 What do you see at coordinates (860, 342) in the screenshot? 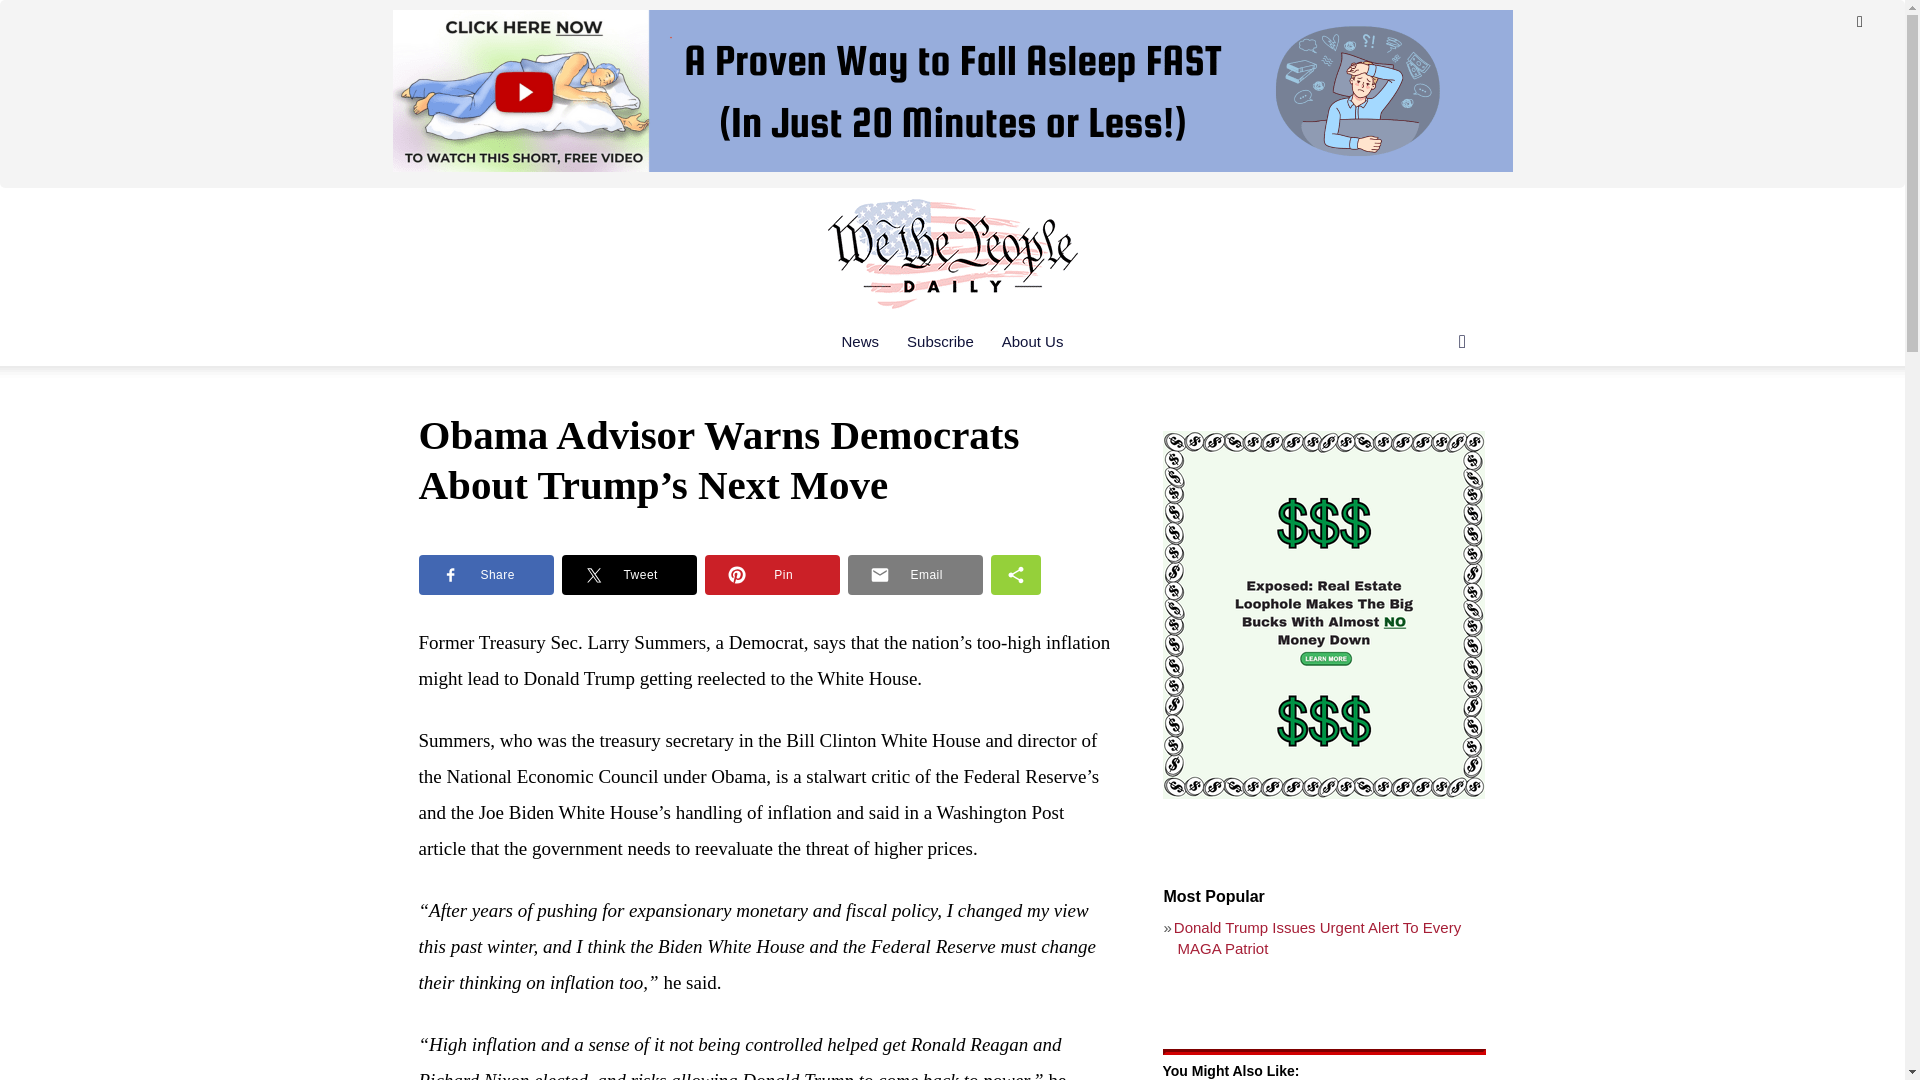
I see `News` at bounding box center [860, 342].